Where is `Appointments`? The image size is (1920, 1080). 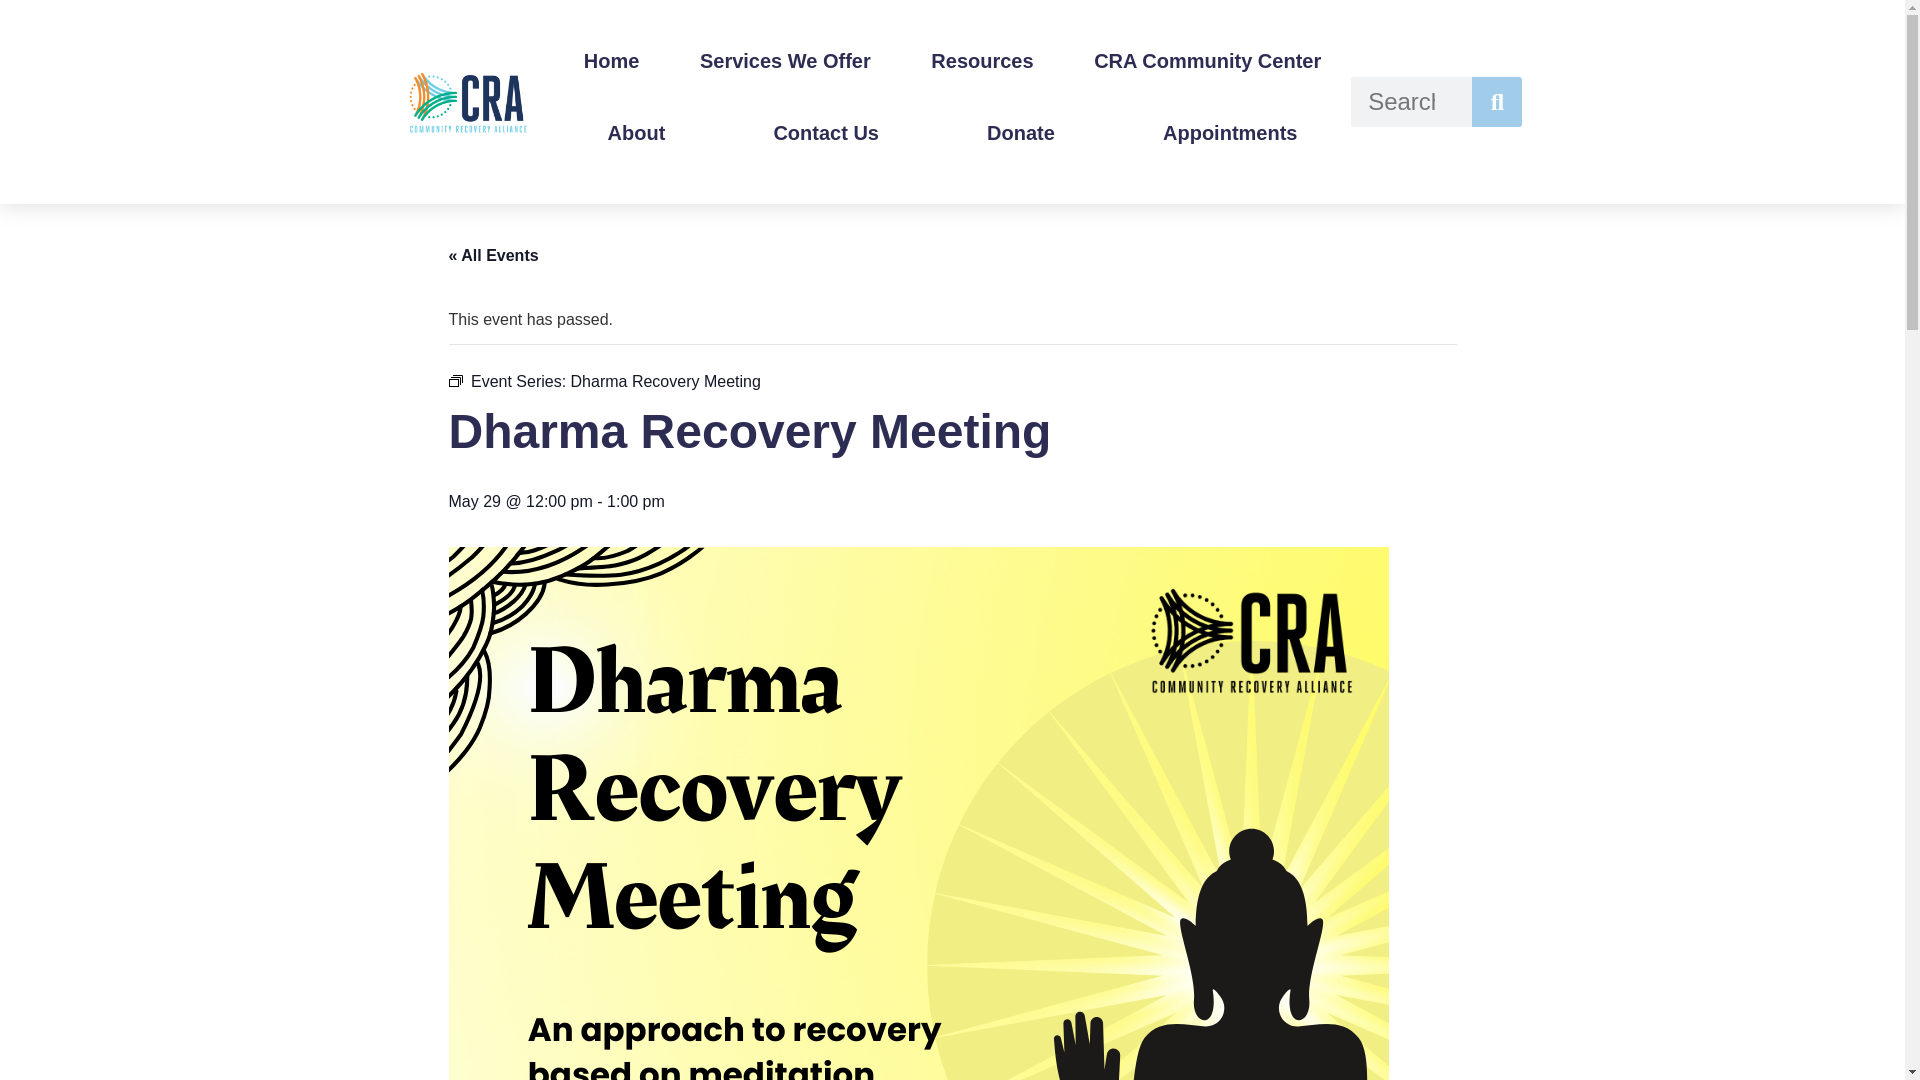
Appointments is located at coordinates (1230, 132).